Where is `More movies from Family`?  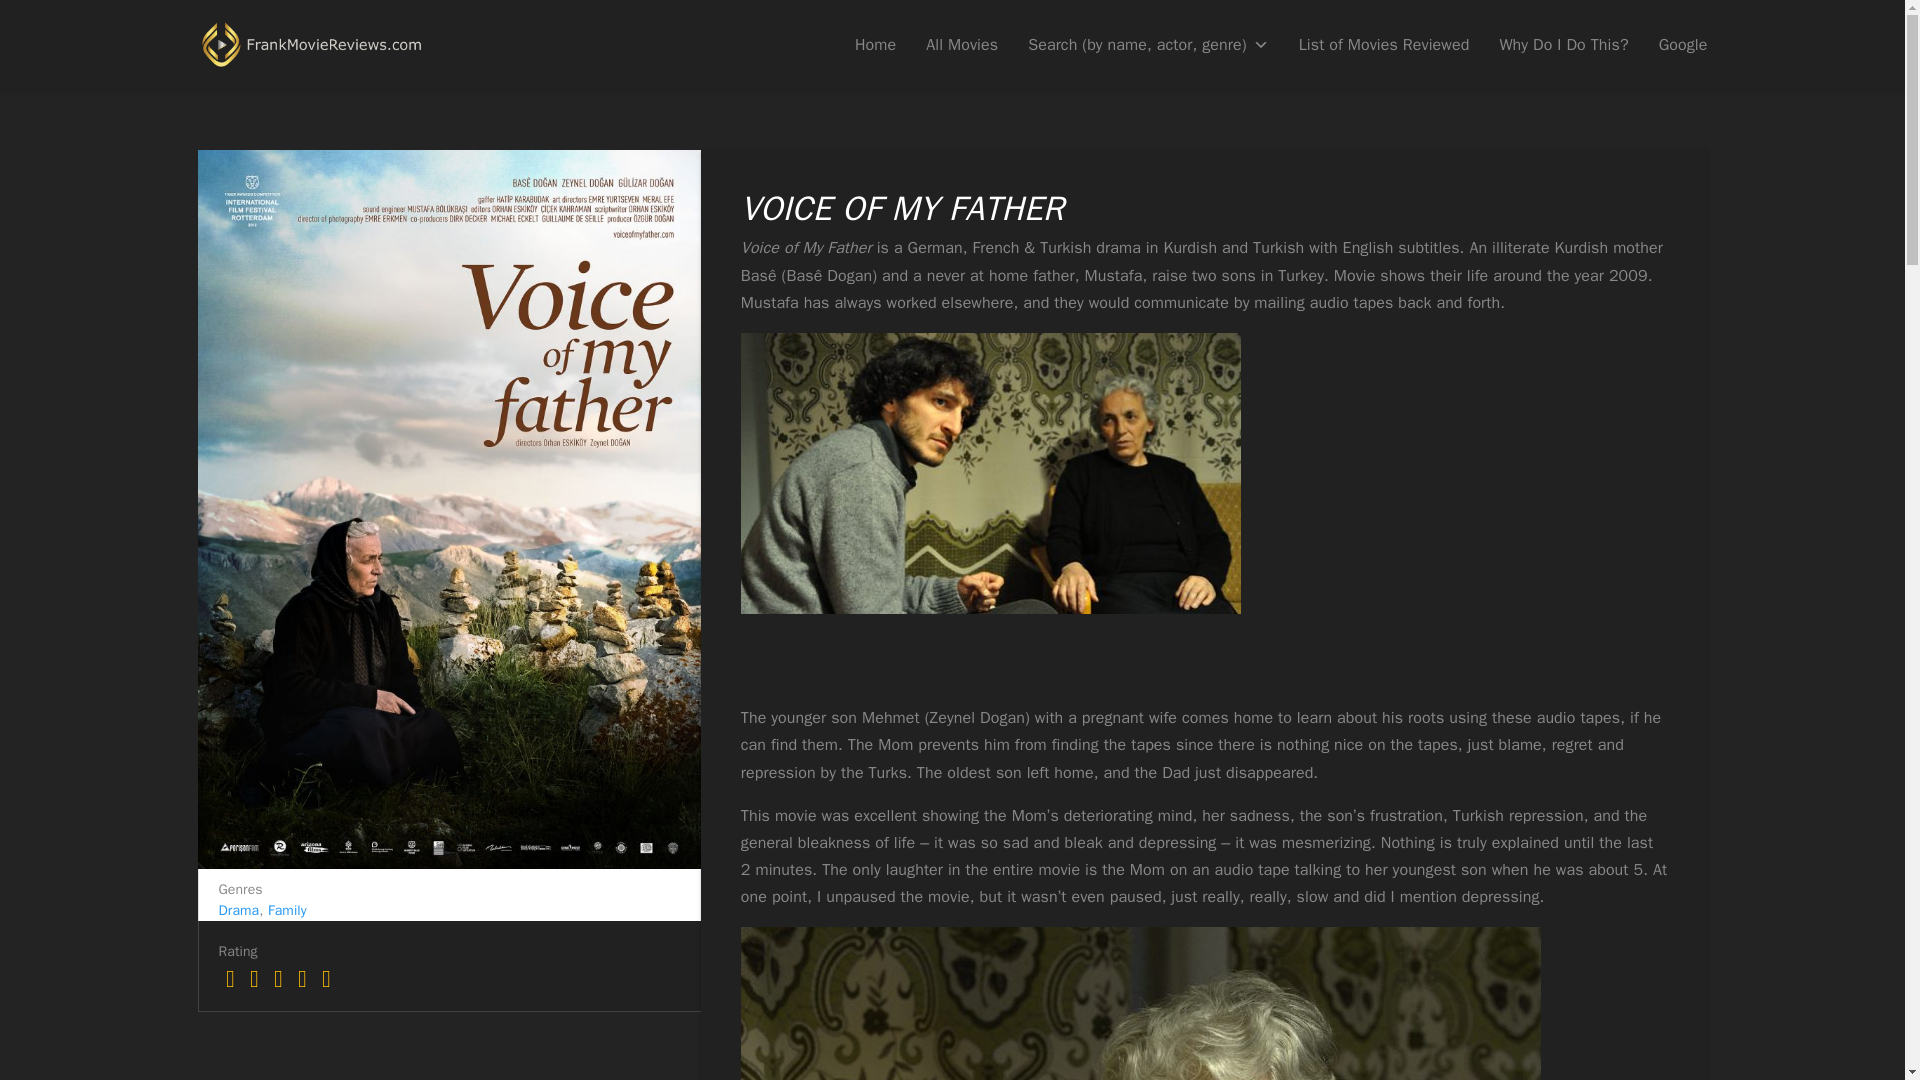 More movies from Family is located at coordinates (288, 910).